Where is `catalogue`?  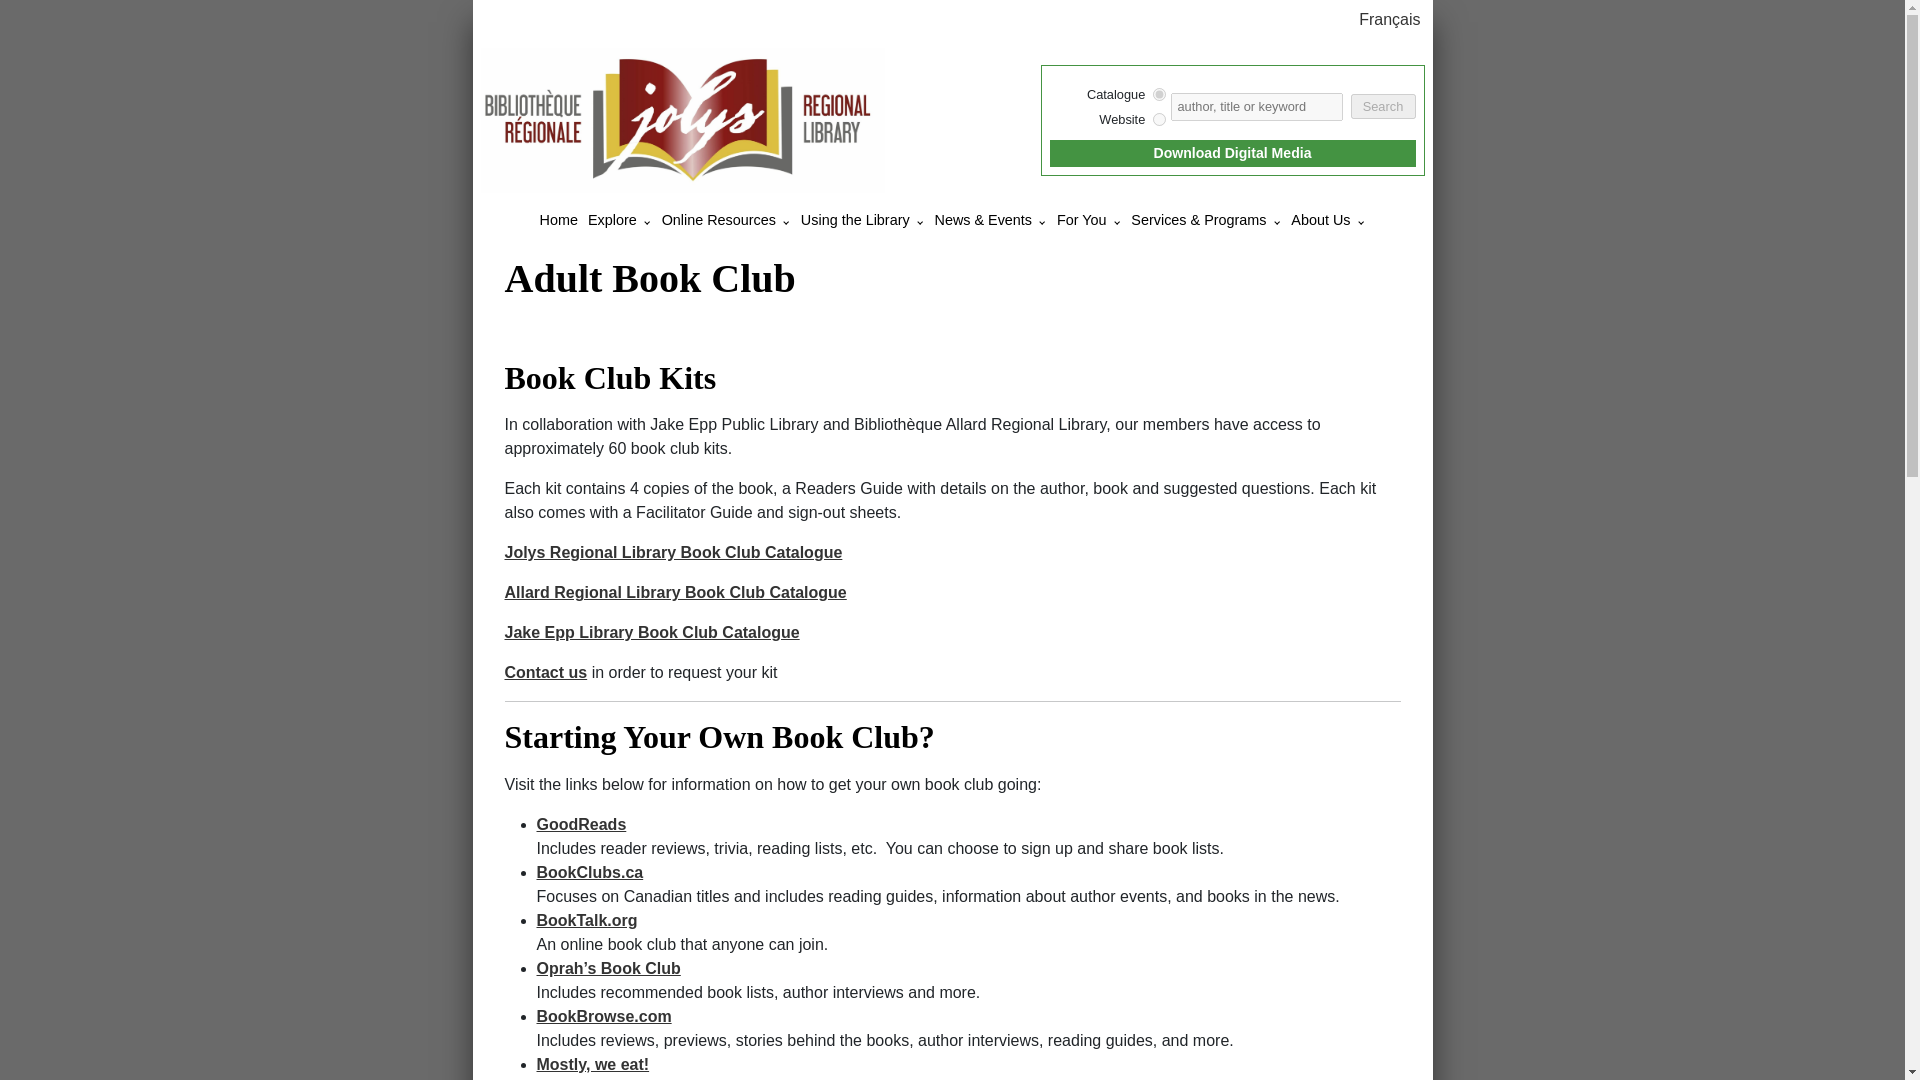 catalogue is located at coordinates (1159, 94).